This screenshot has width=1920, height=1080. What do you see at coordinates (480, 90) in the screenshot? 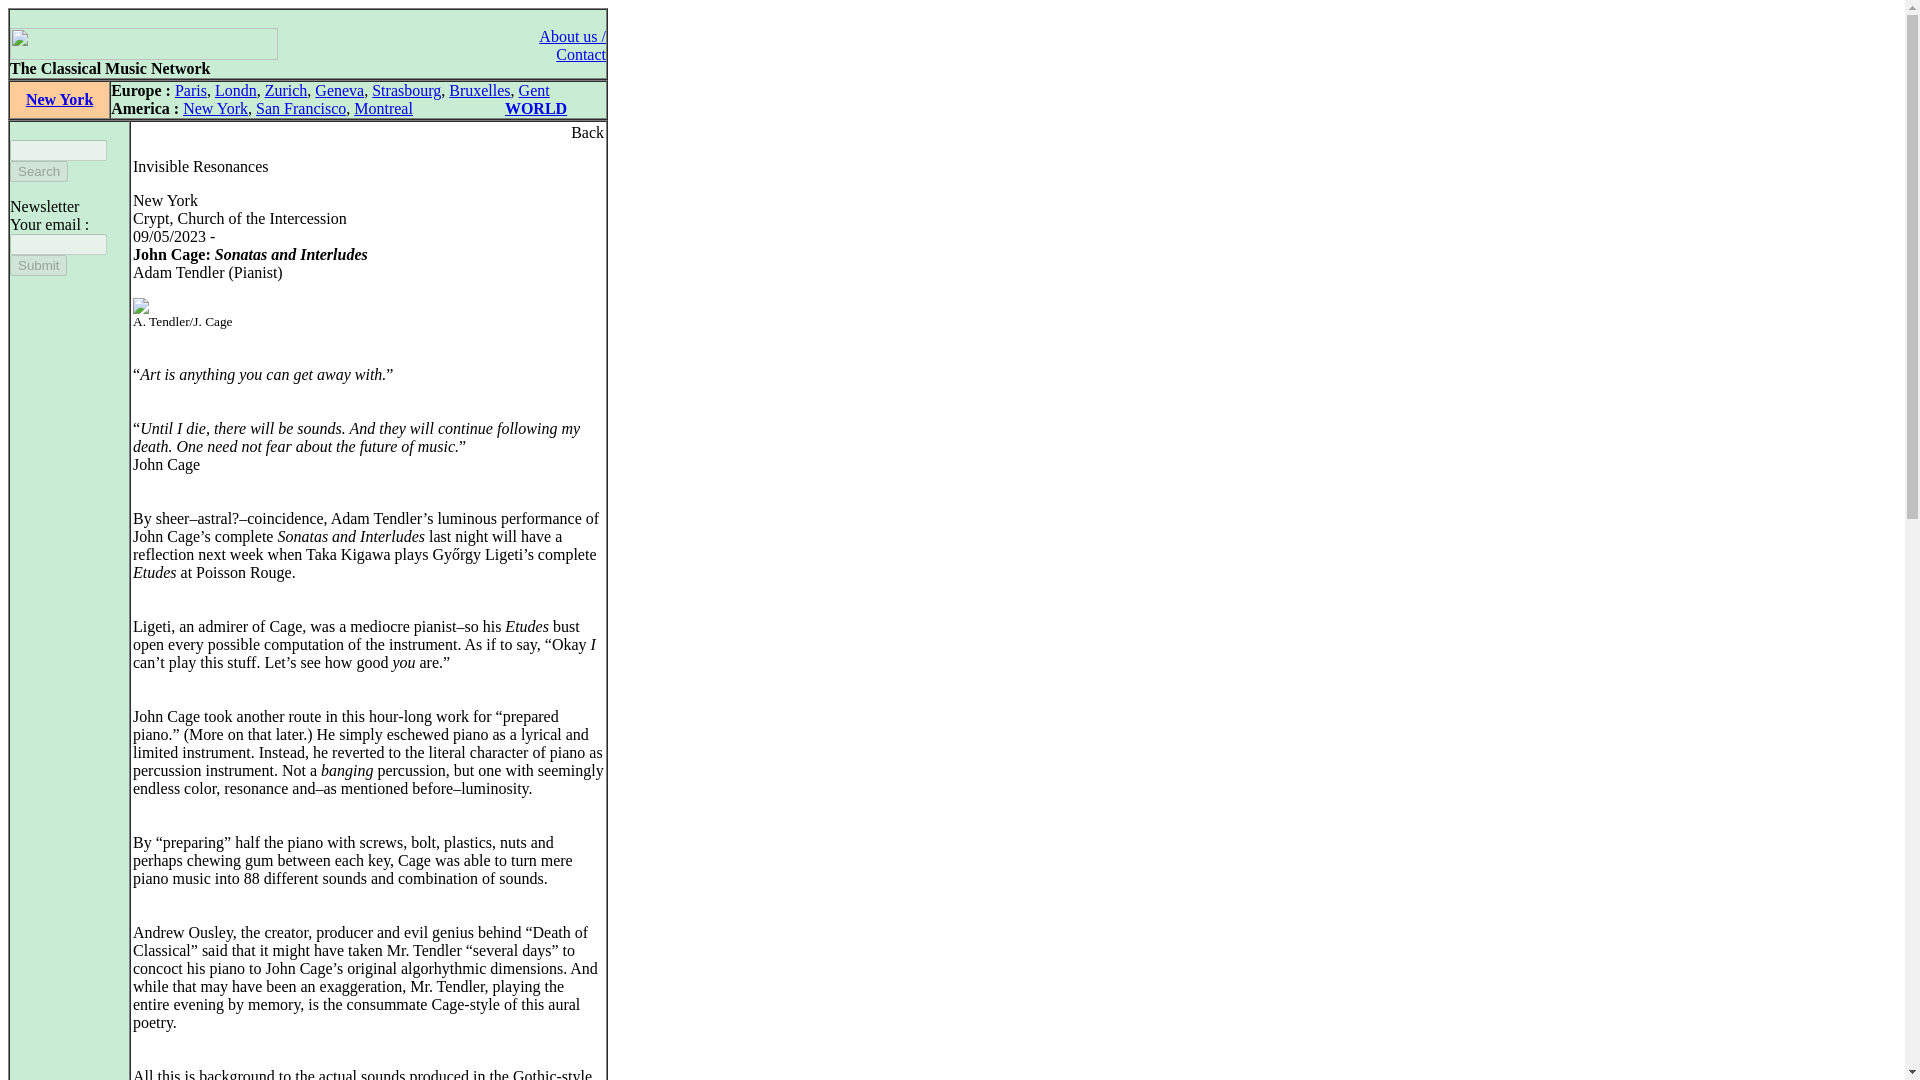
I see `Bruxelles` at bounding box center [480, 90].